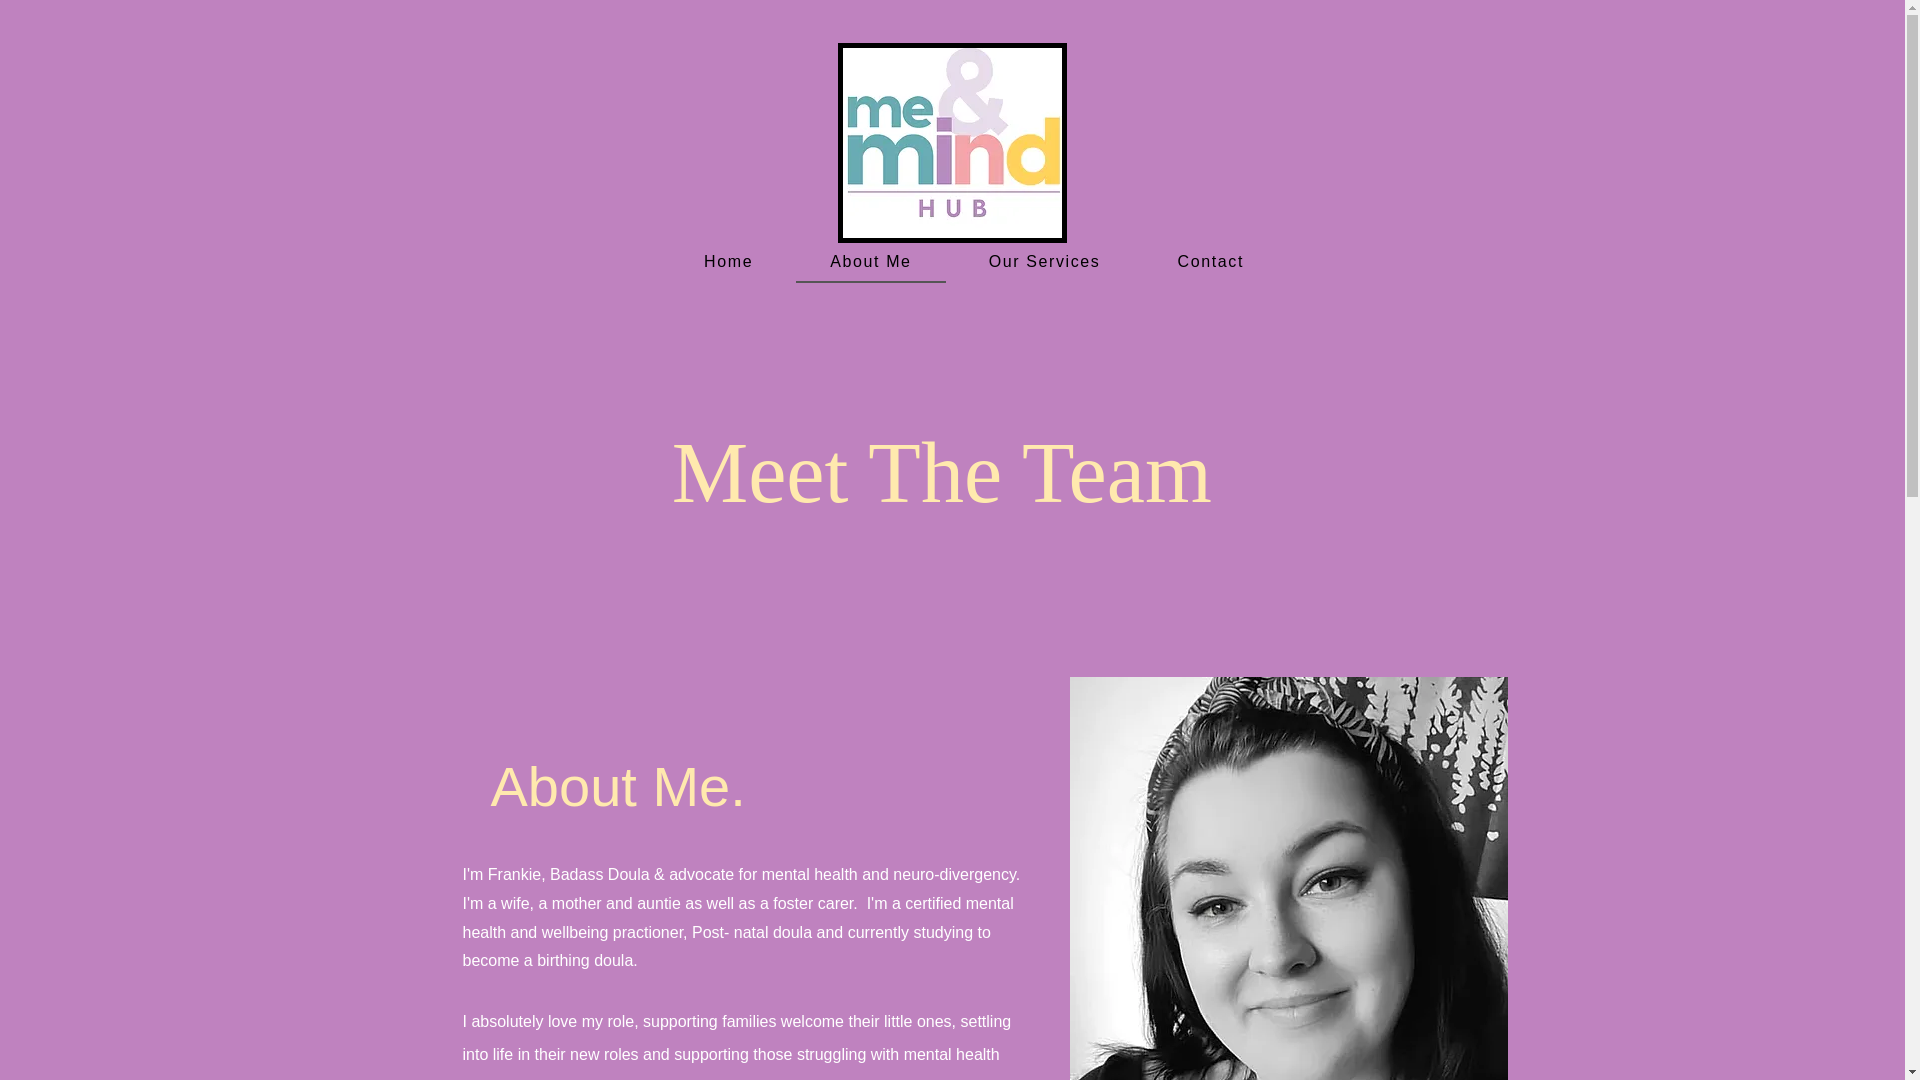 The width and height of the screenshot is (1920, 1080). What do you see at coordinates (829, 259) in the screenshot?
I see `Home` at bounding box center [829, 259].